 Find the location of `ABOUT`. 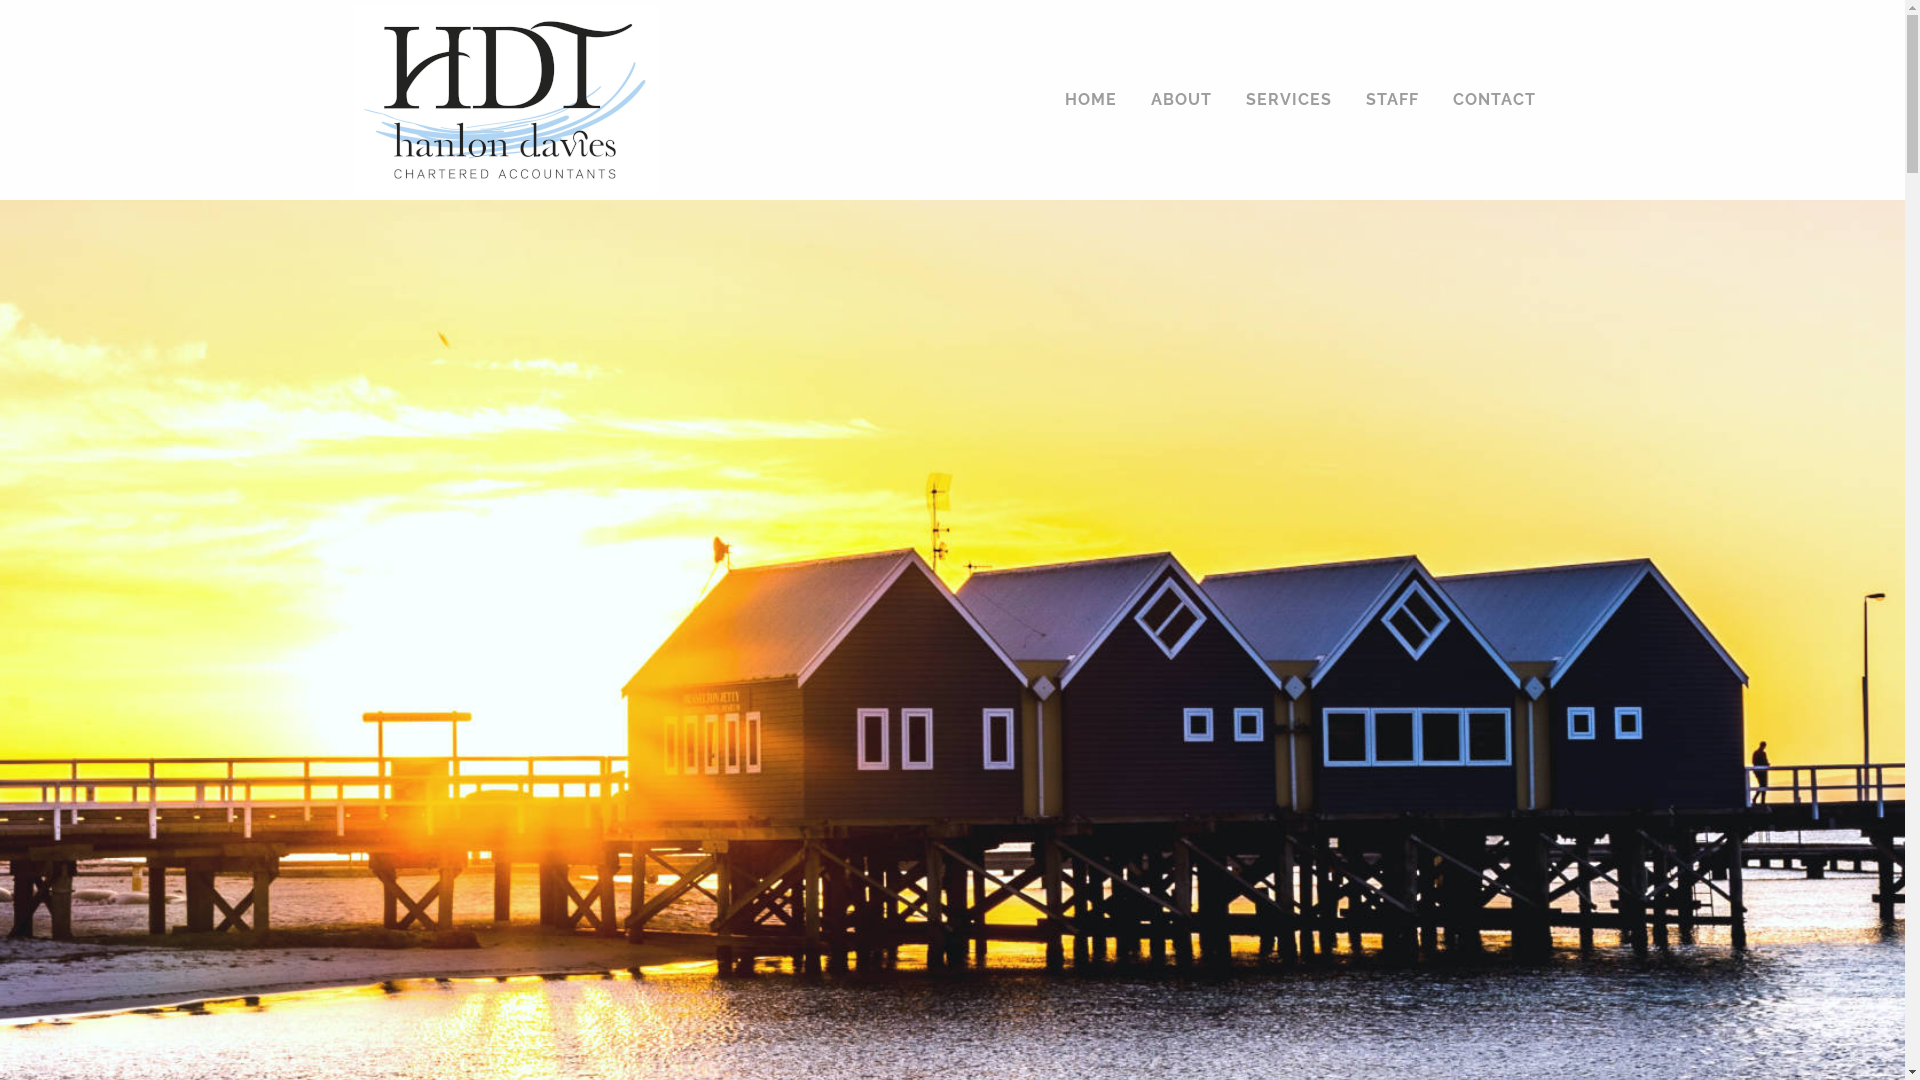

ABOUT is located at coordinates (1182, 100).